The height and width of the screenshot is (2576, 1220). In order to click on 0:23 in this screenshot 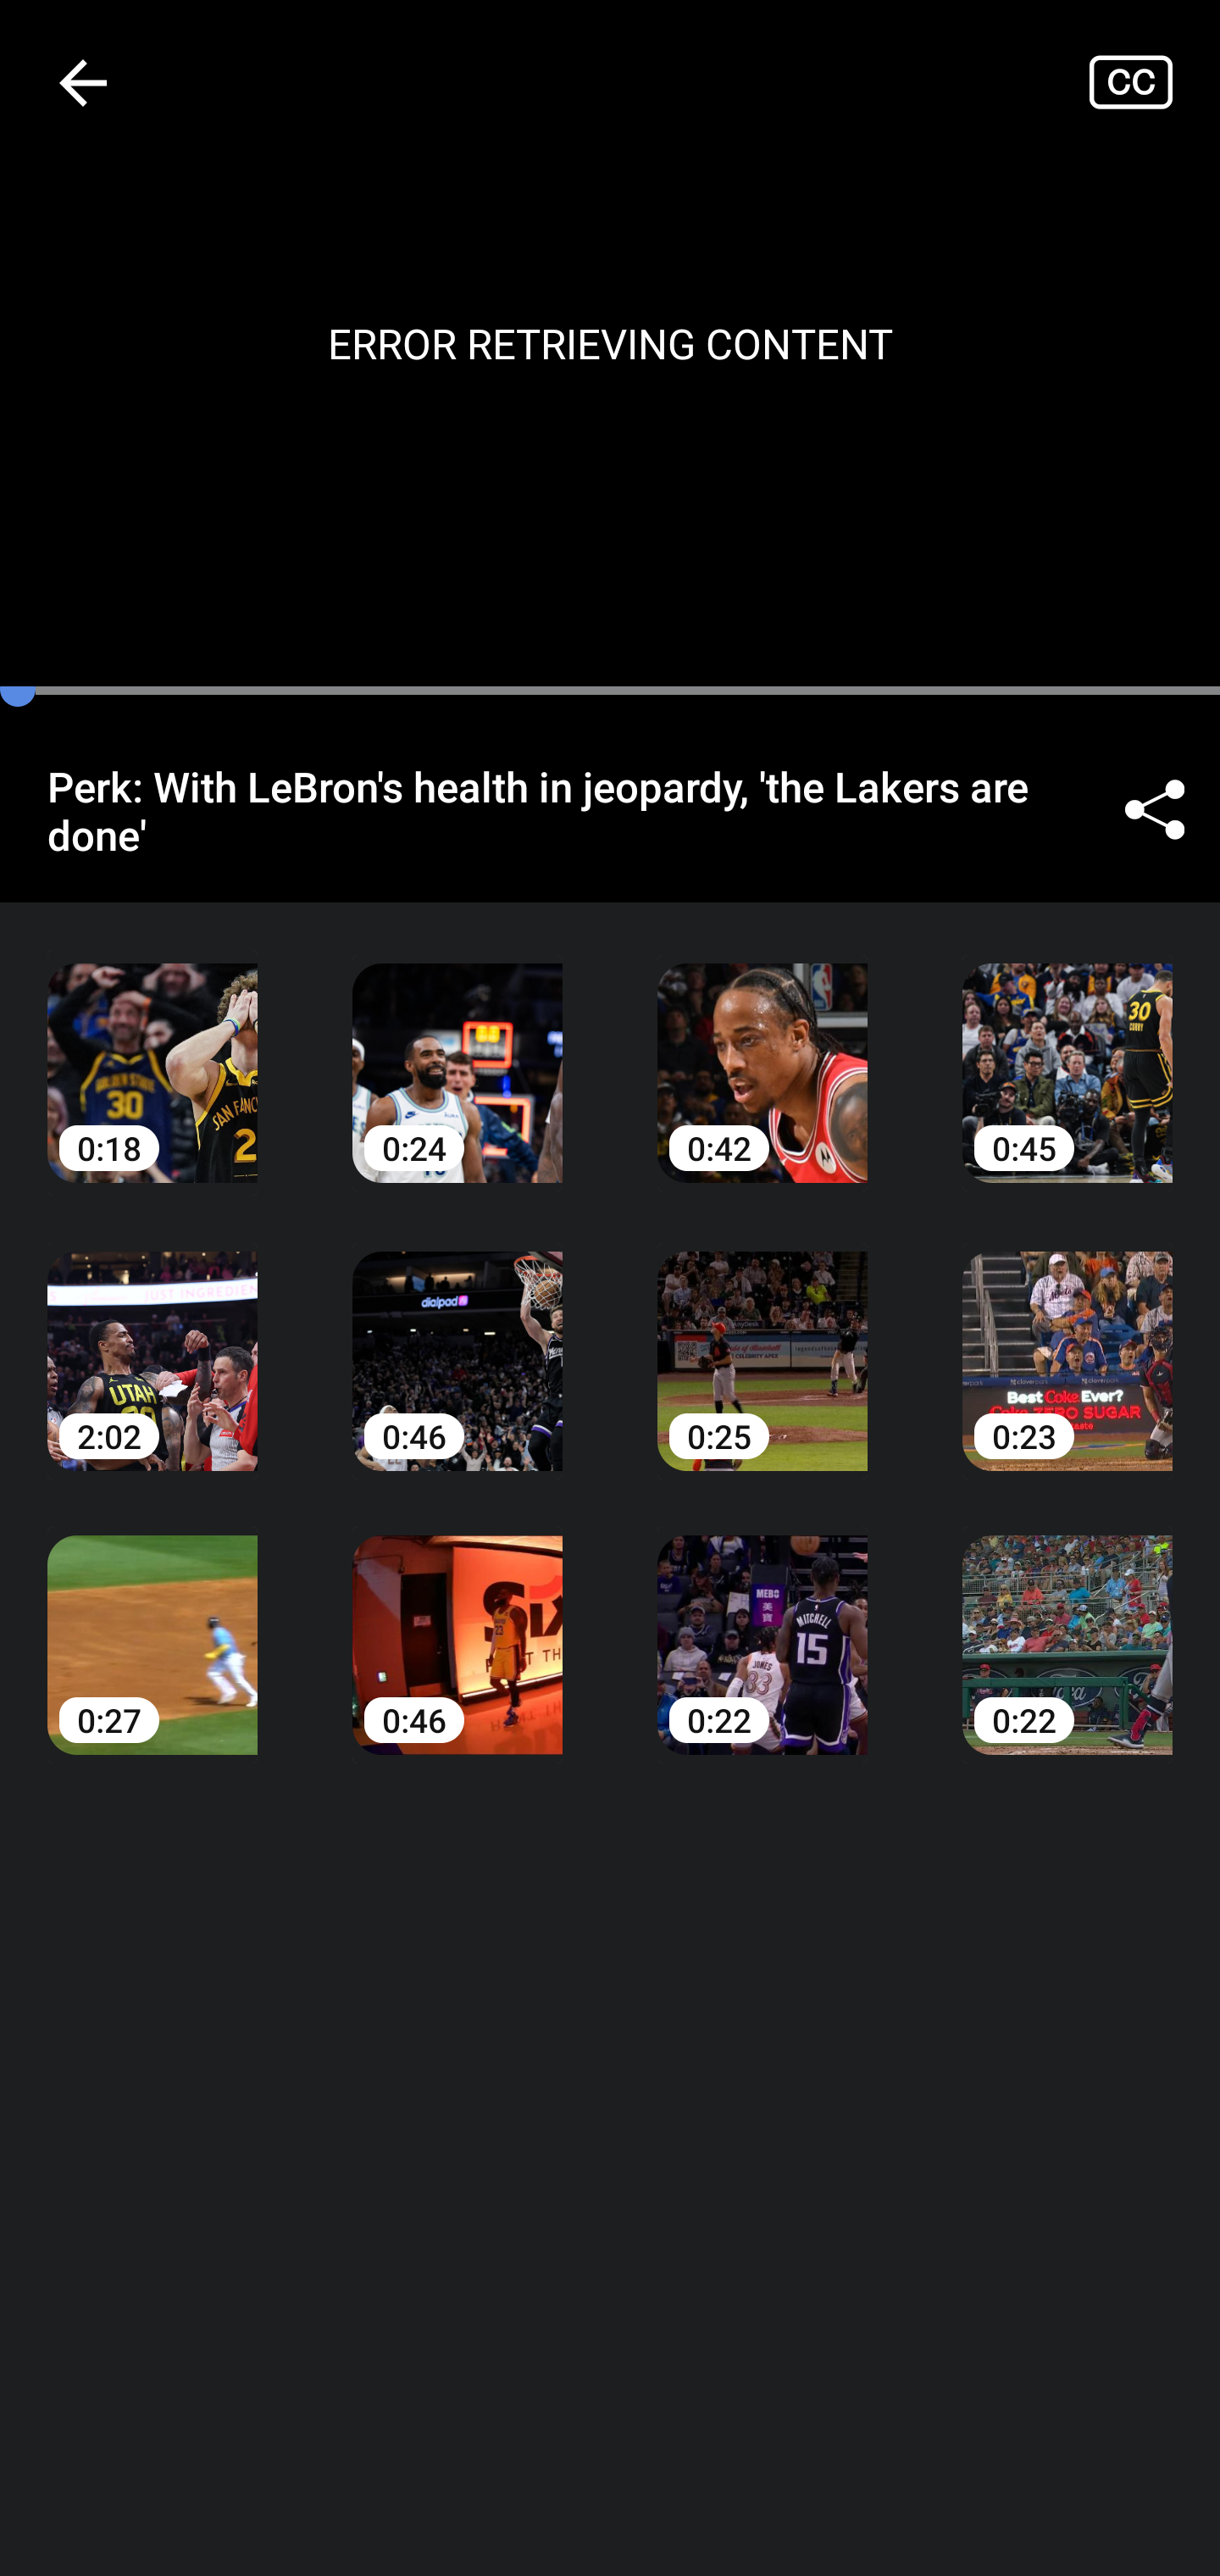, I will do `click(1067, 1336)`.